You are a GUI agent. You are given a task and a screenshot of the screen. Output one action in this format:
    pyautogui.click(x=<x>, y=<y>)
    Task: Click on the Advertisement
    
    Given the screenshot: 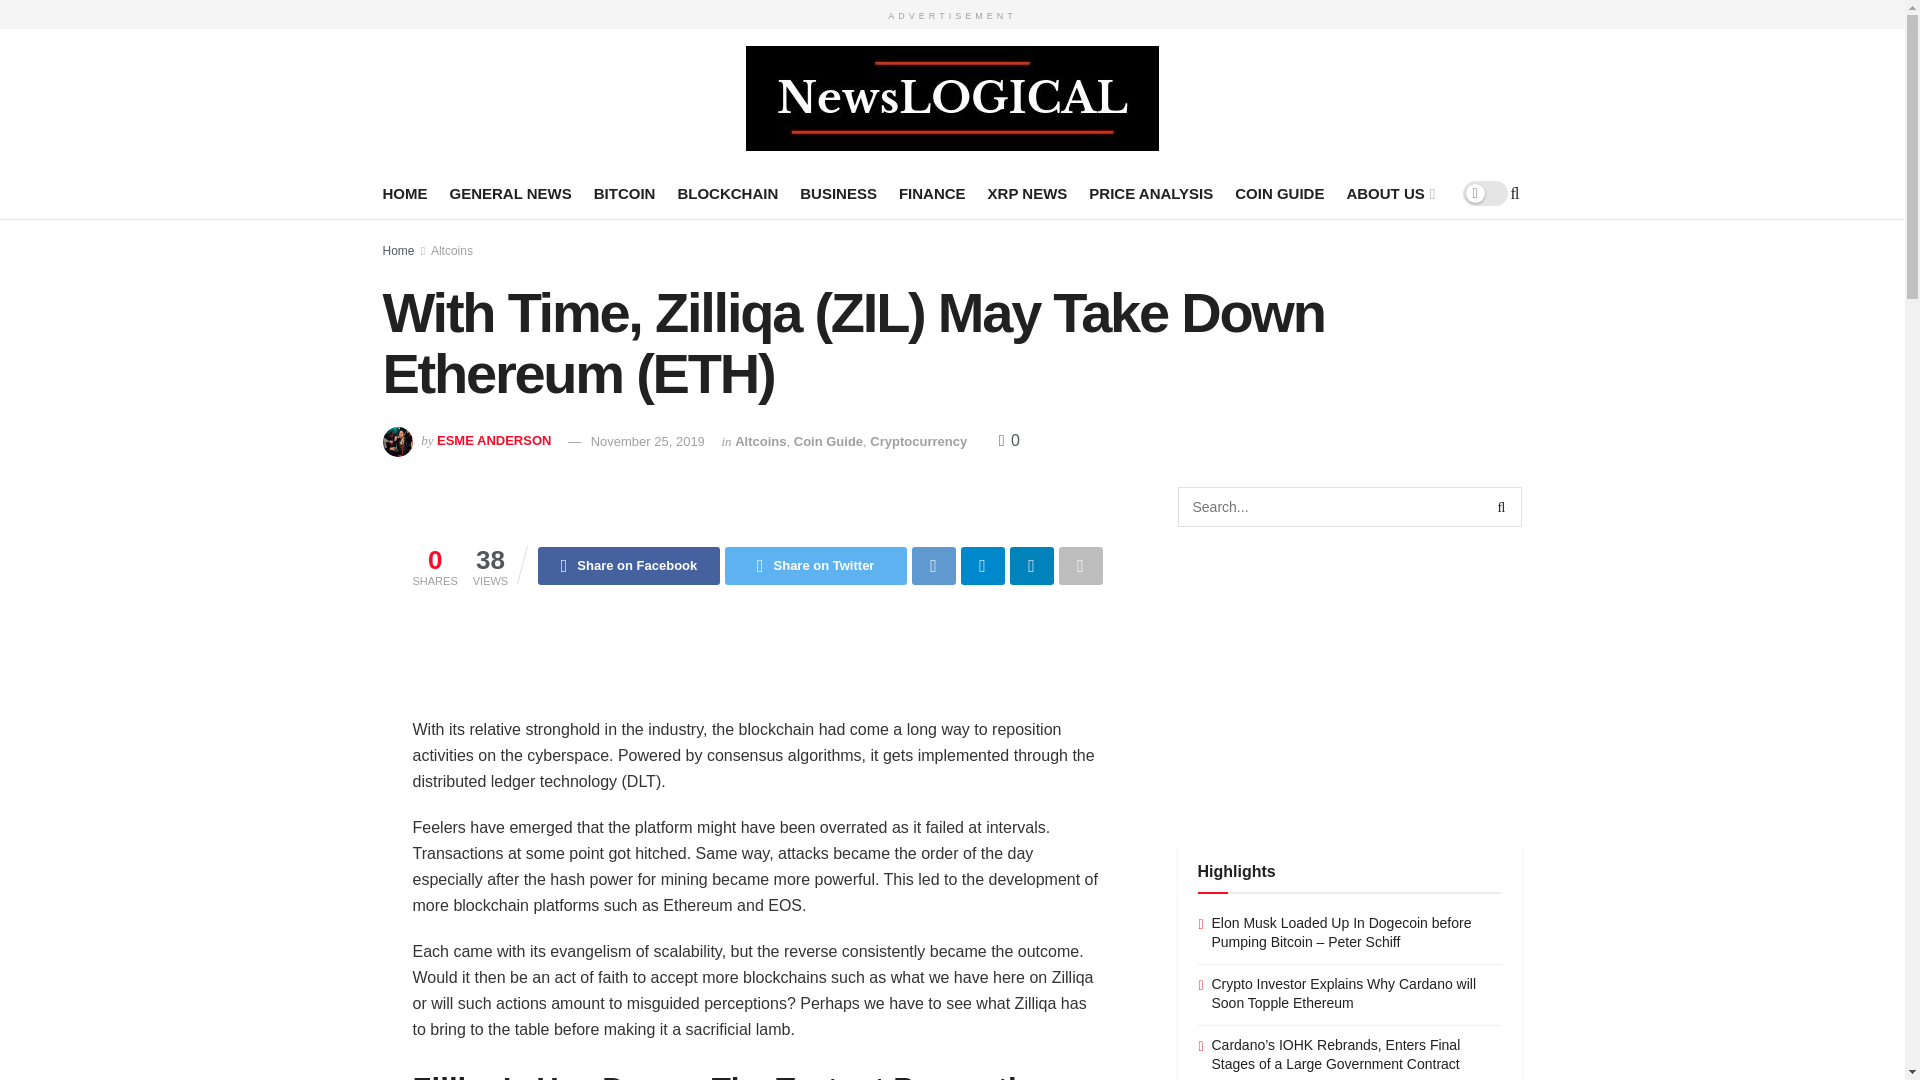 What is the action you would take?
    pyautogui.click(x=1350, y=682)
    